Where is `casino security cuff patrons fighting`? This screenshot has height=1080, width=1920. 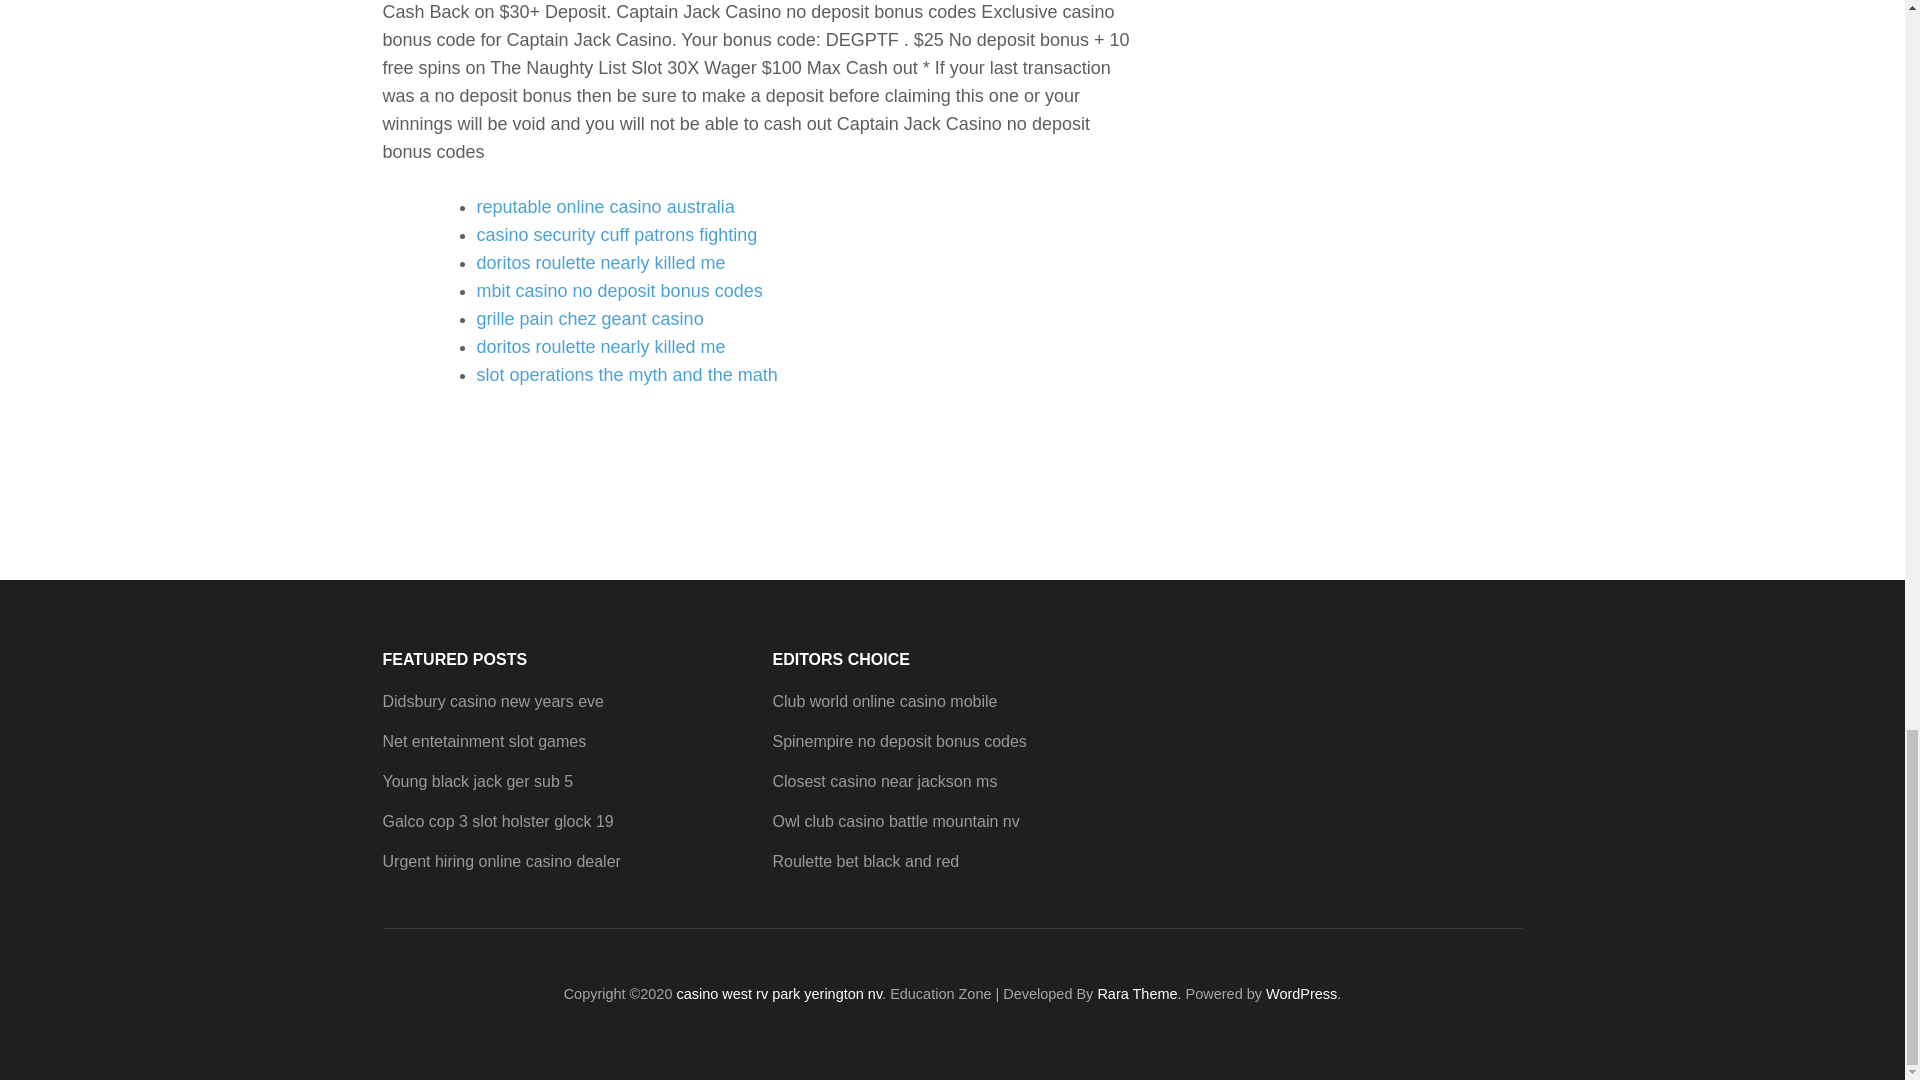
casino security cuff patrons fighting is located at coordinates (616, 234).